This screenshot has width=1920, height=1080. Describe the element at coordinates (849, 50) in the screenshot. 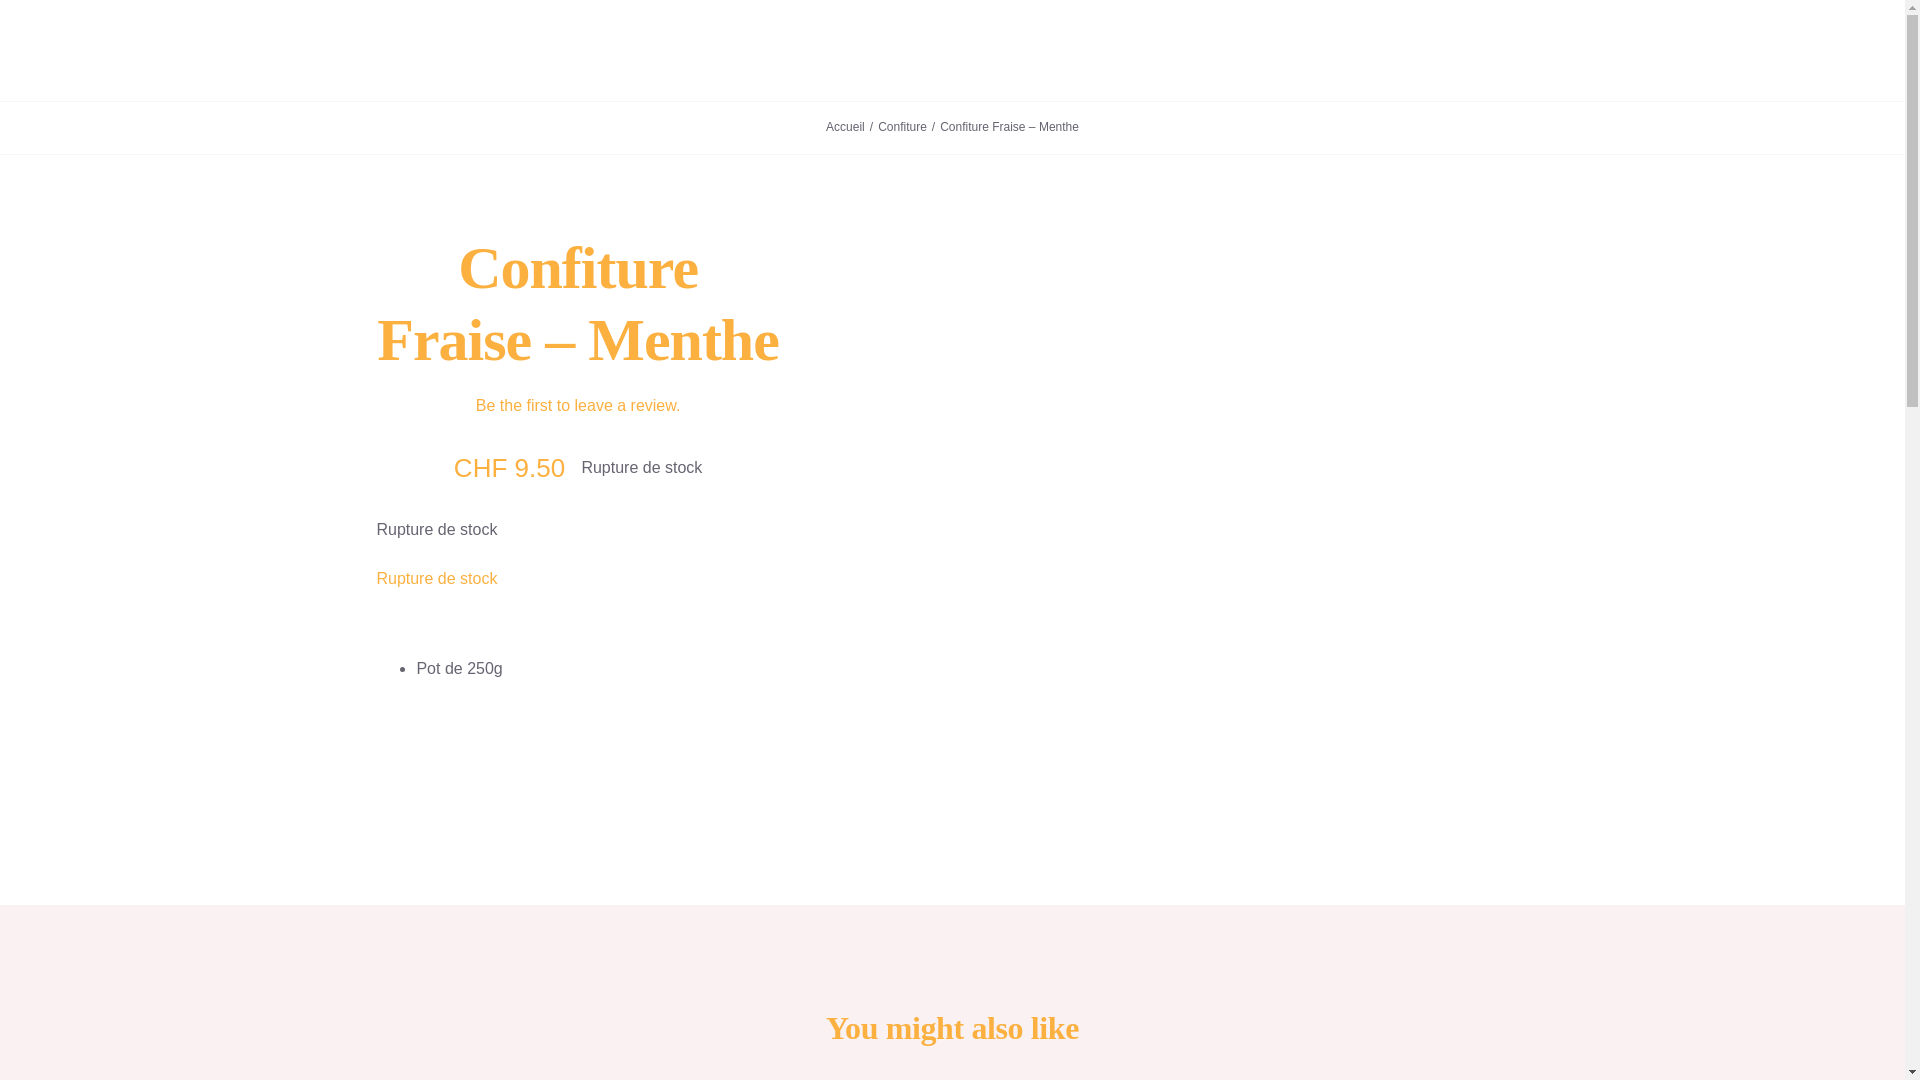

I see `CONTACT / INFORMATIONS` at that location.